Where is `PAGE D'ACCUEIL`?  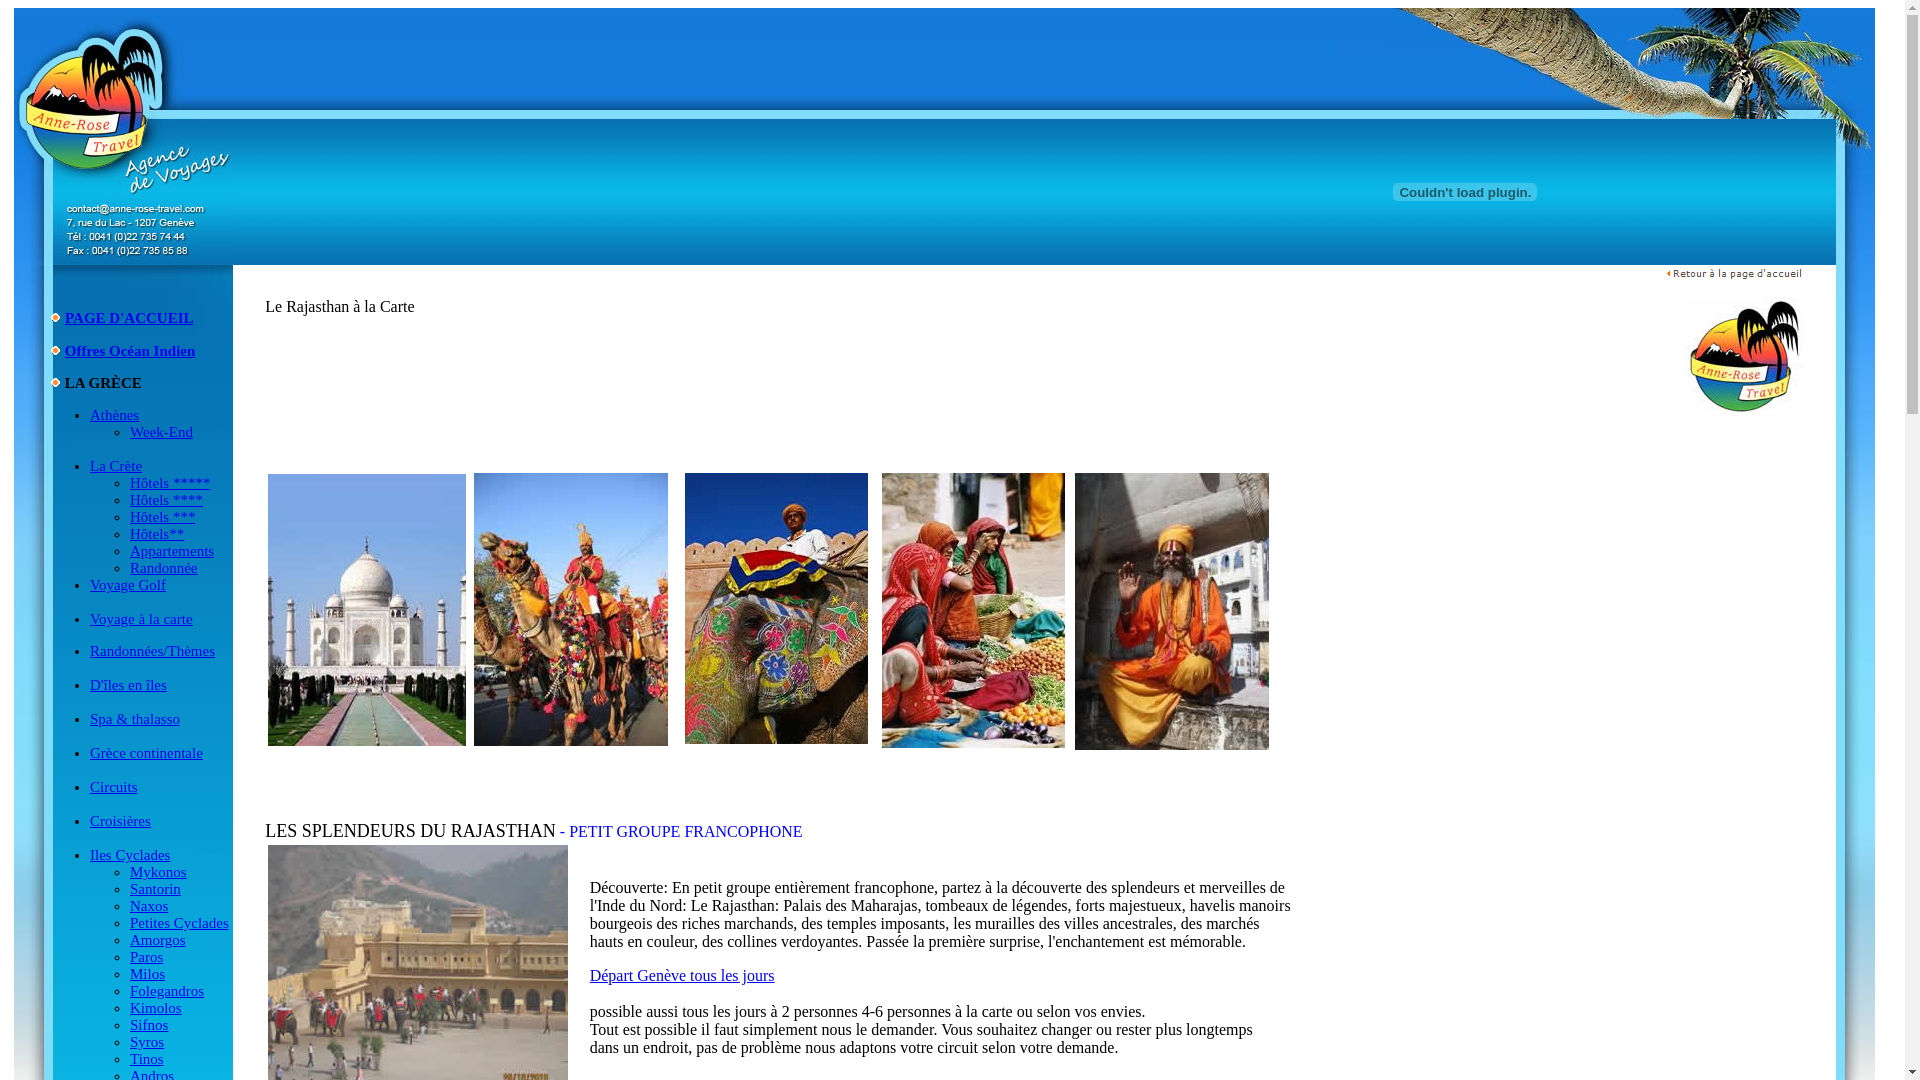
PAGE D'ACCUEIL is located at coordinates (129, 318).